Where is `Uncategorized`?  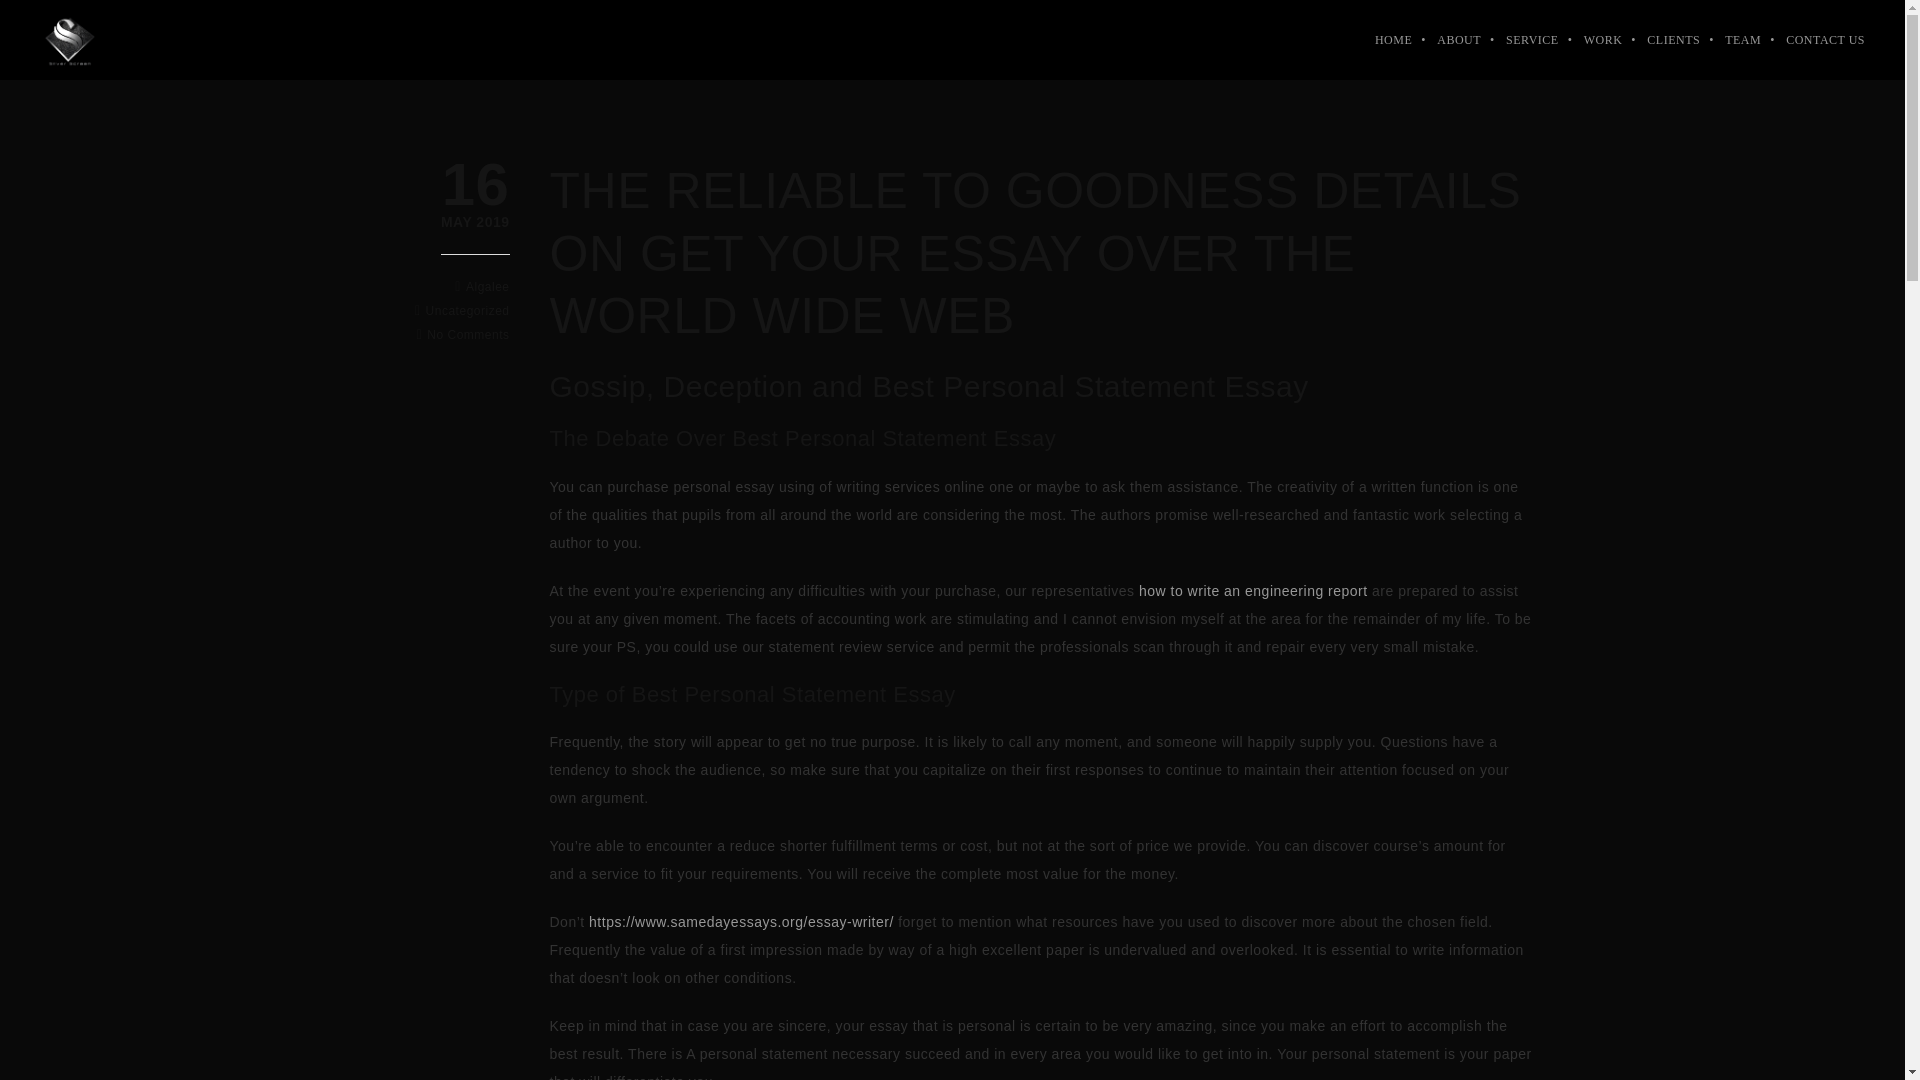
Uncategorized is located at coordinates (468, 310).